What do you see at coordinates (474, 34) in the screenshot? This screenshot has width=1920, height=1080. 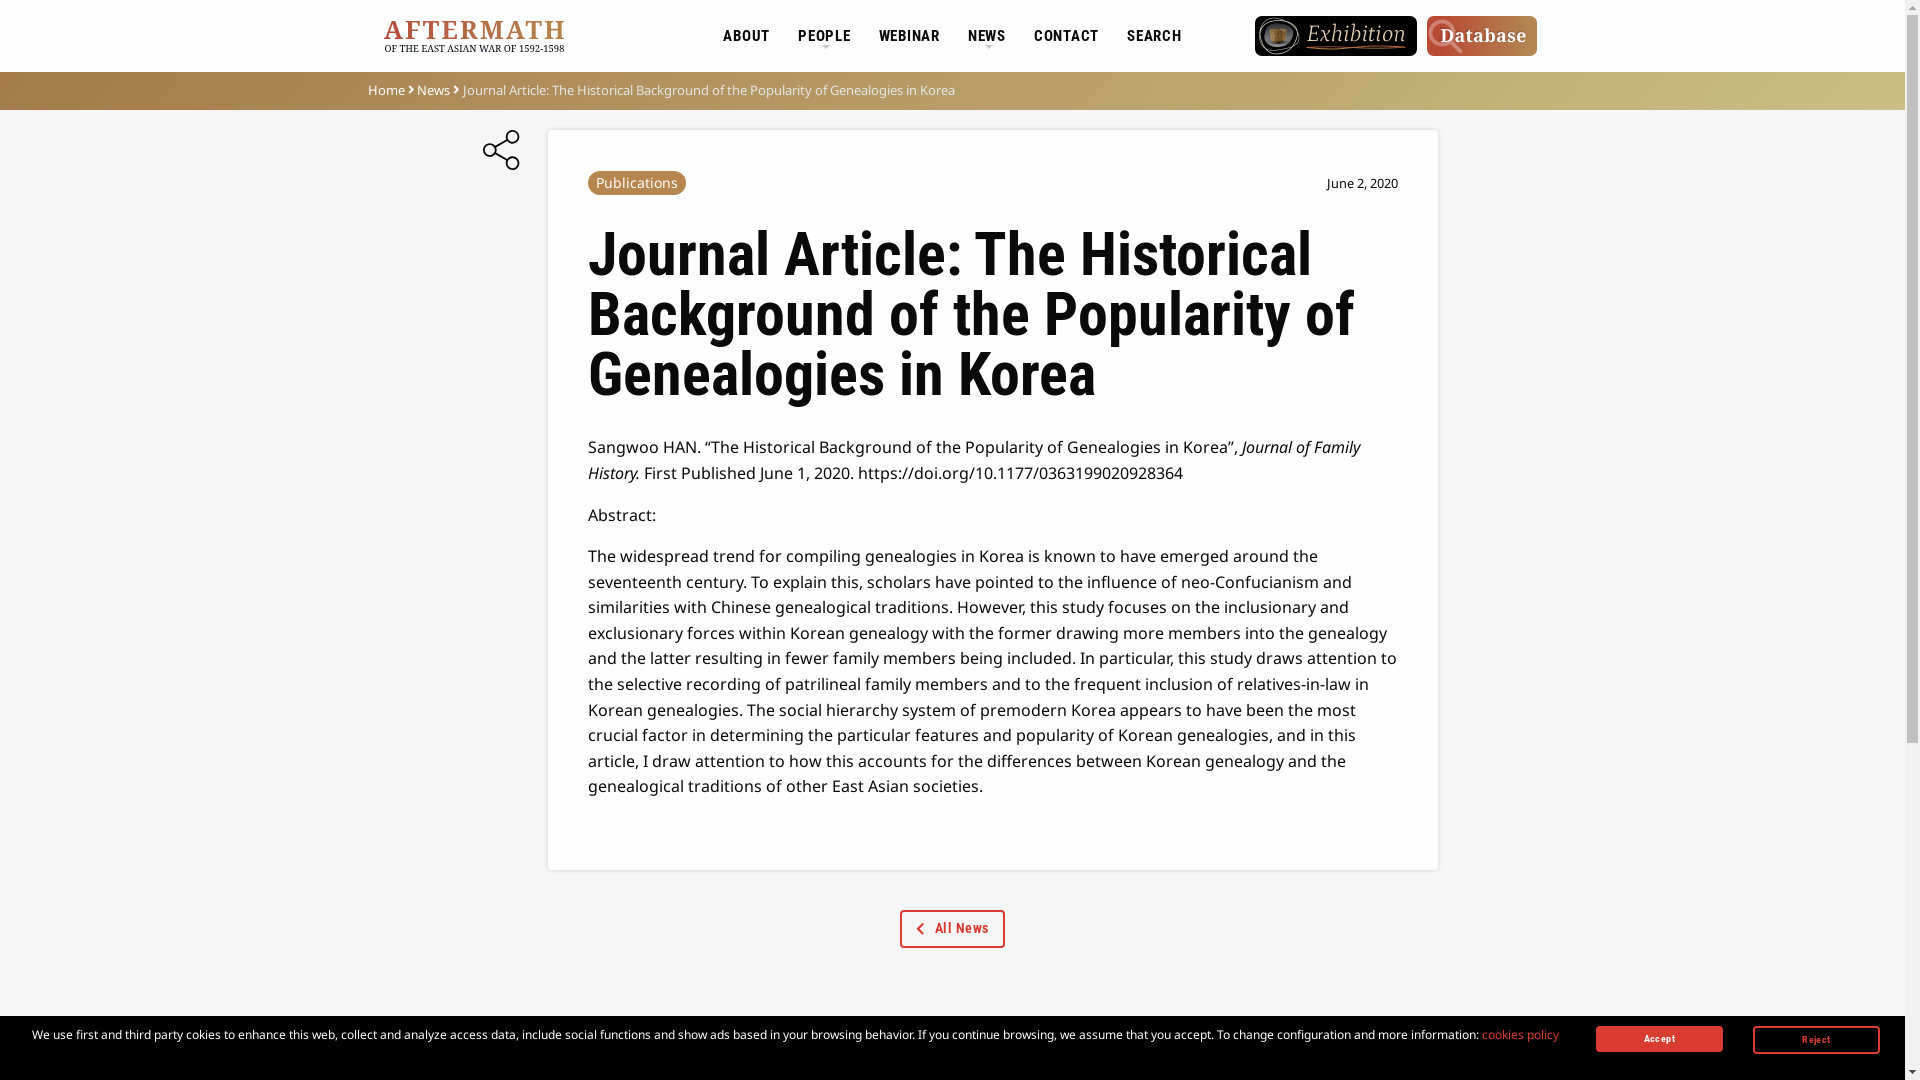 I see `Aftermath of the East Asian War of 1592-1598` at bounding box center [474, 34].